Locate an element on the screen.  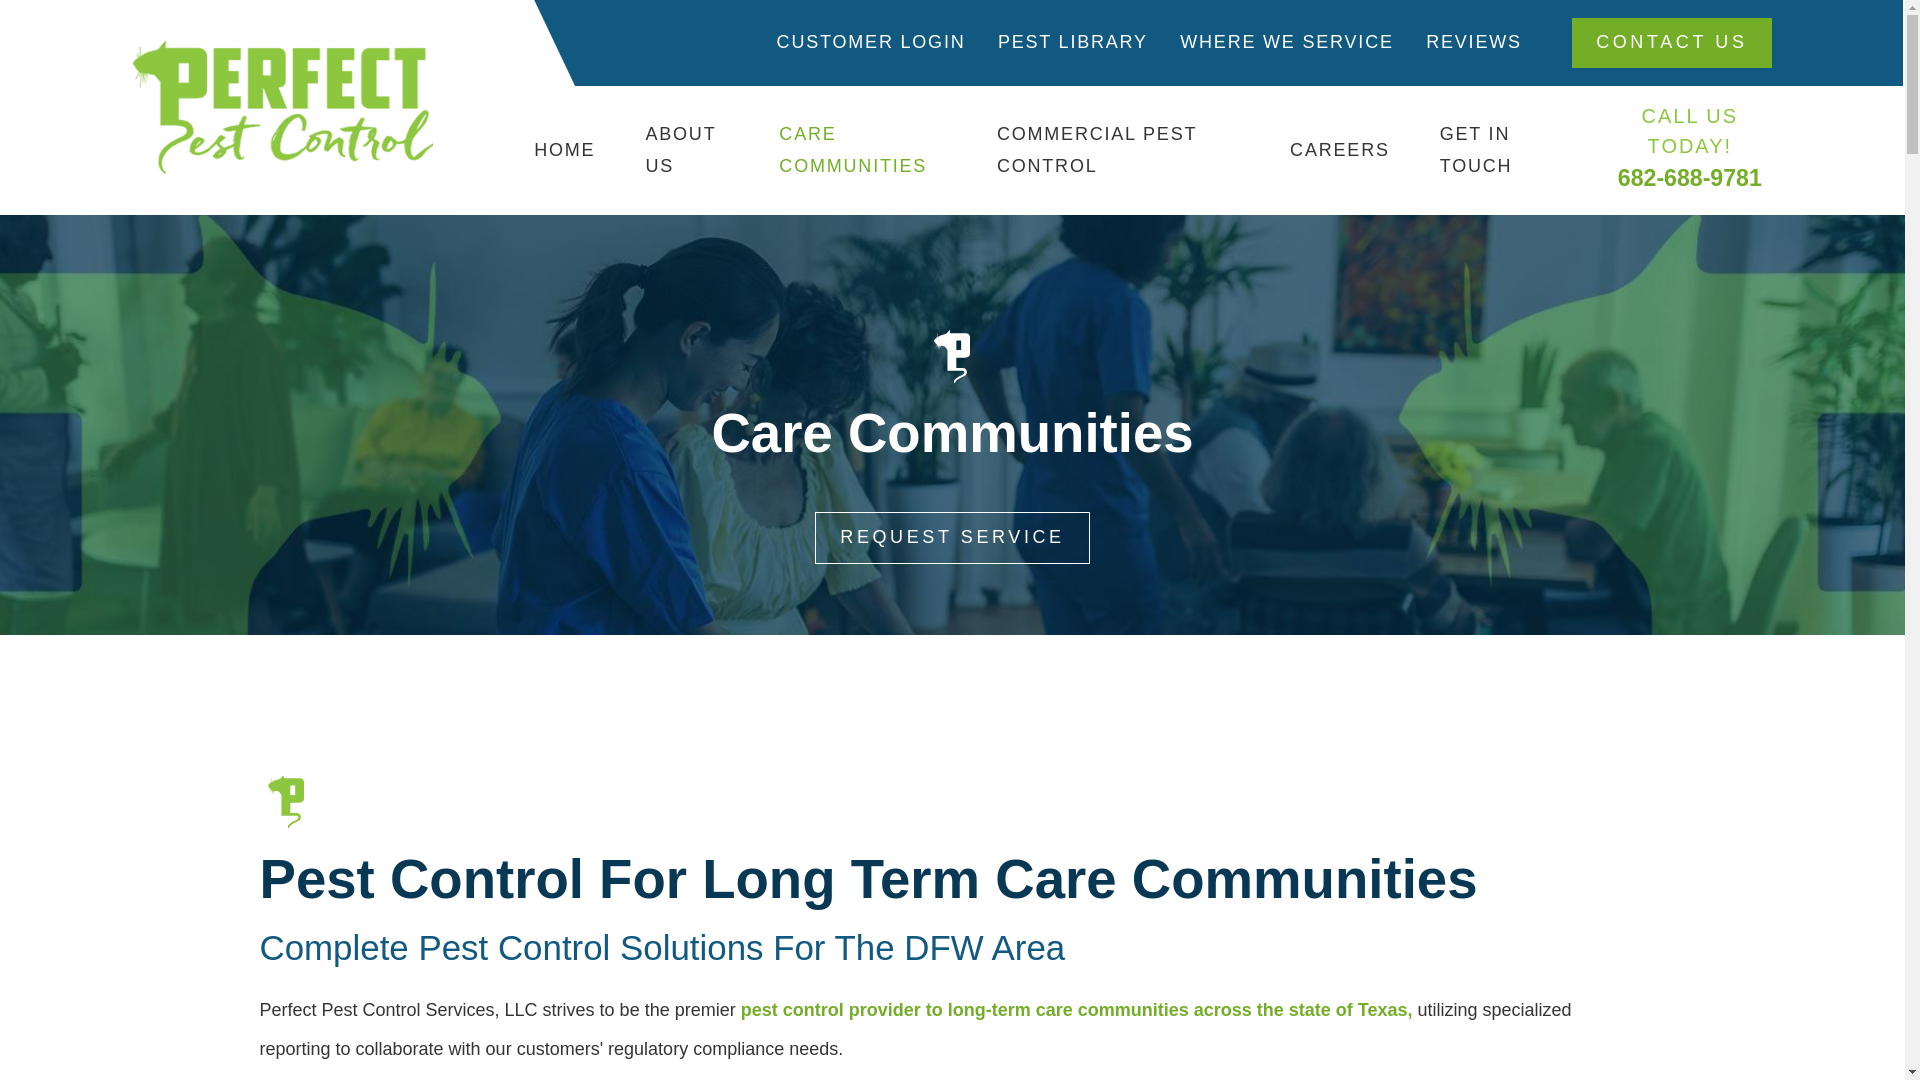
GET IN TOUCH is located at coordinates (1498, 150).